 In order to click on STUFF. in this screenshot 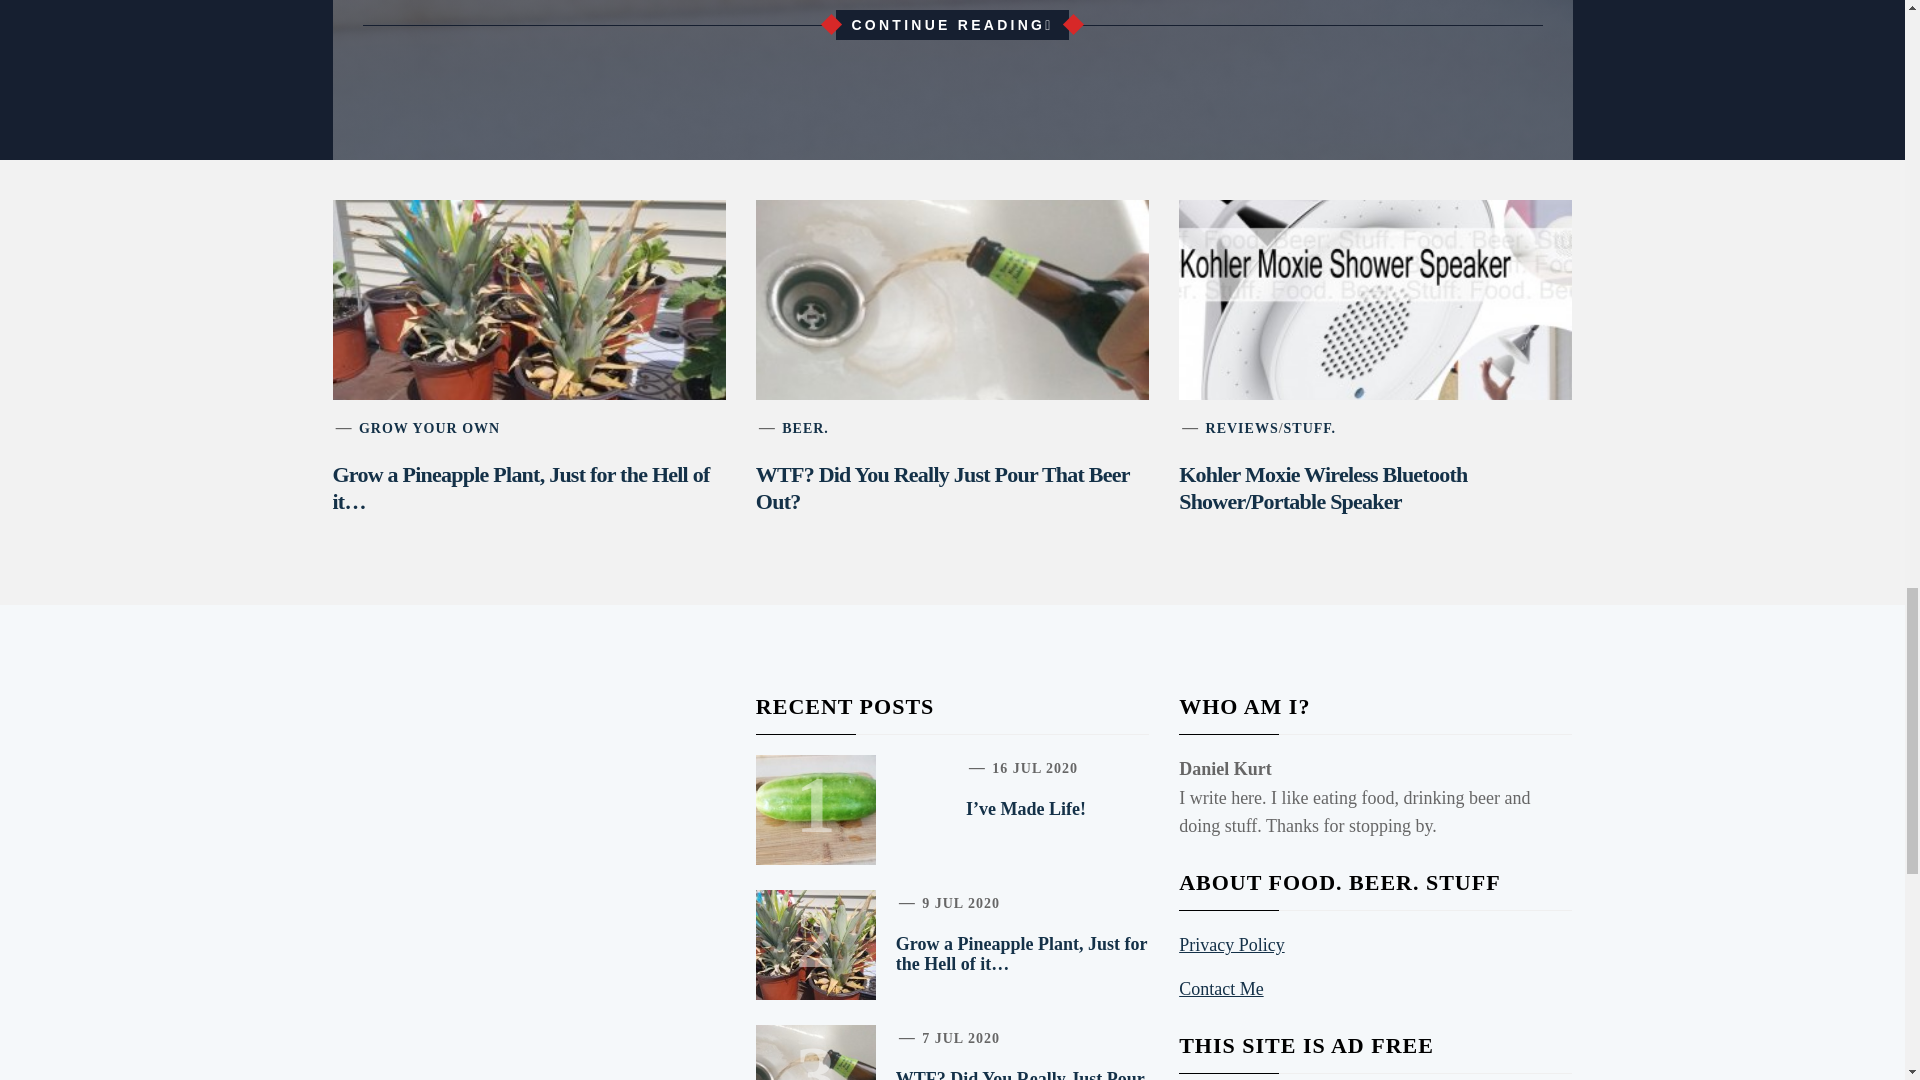, I will do `click(1310, 428)`.